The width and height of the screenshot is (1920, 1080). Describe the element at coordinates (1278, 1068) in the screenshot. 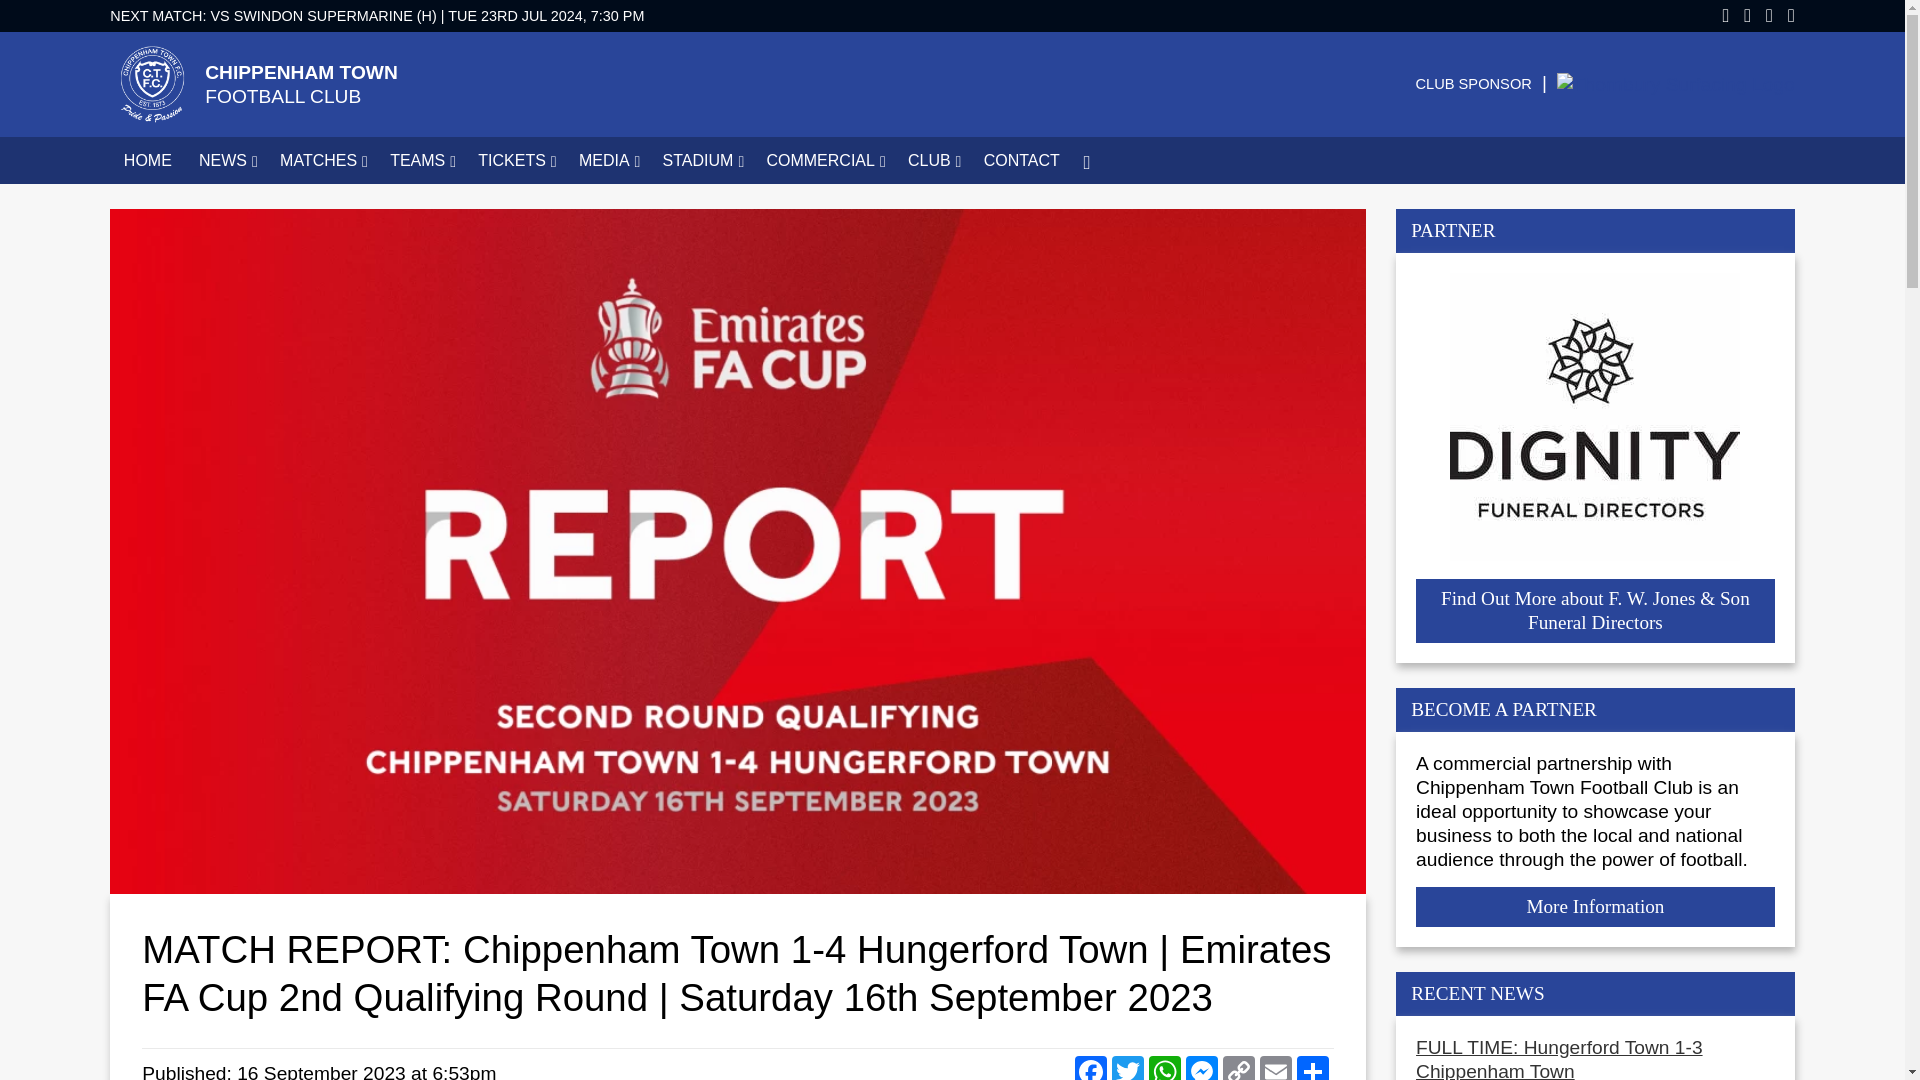

I see `Email` at that location.